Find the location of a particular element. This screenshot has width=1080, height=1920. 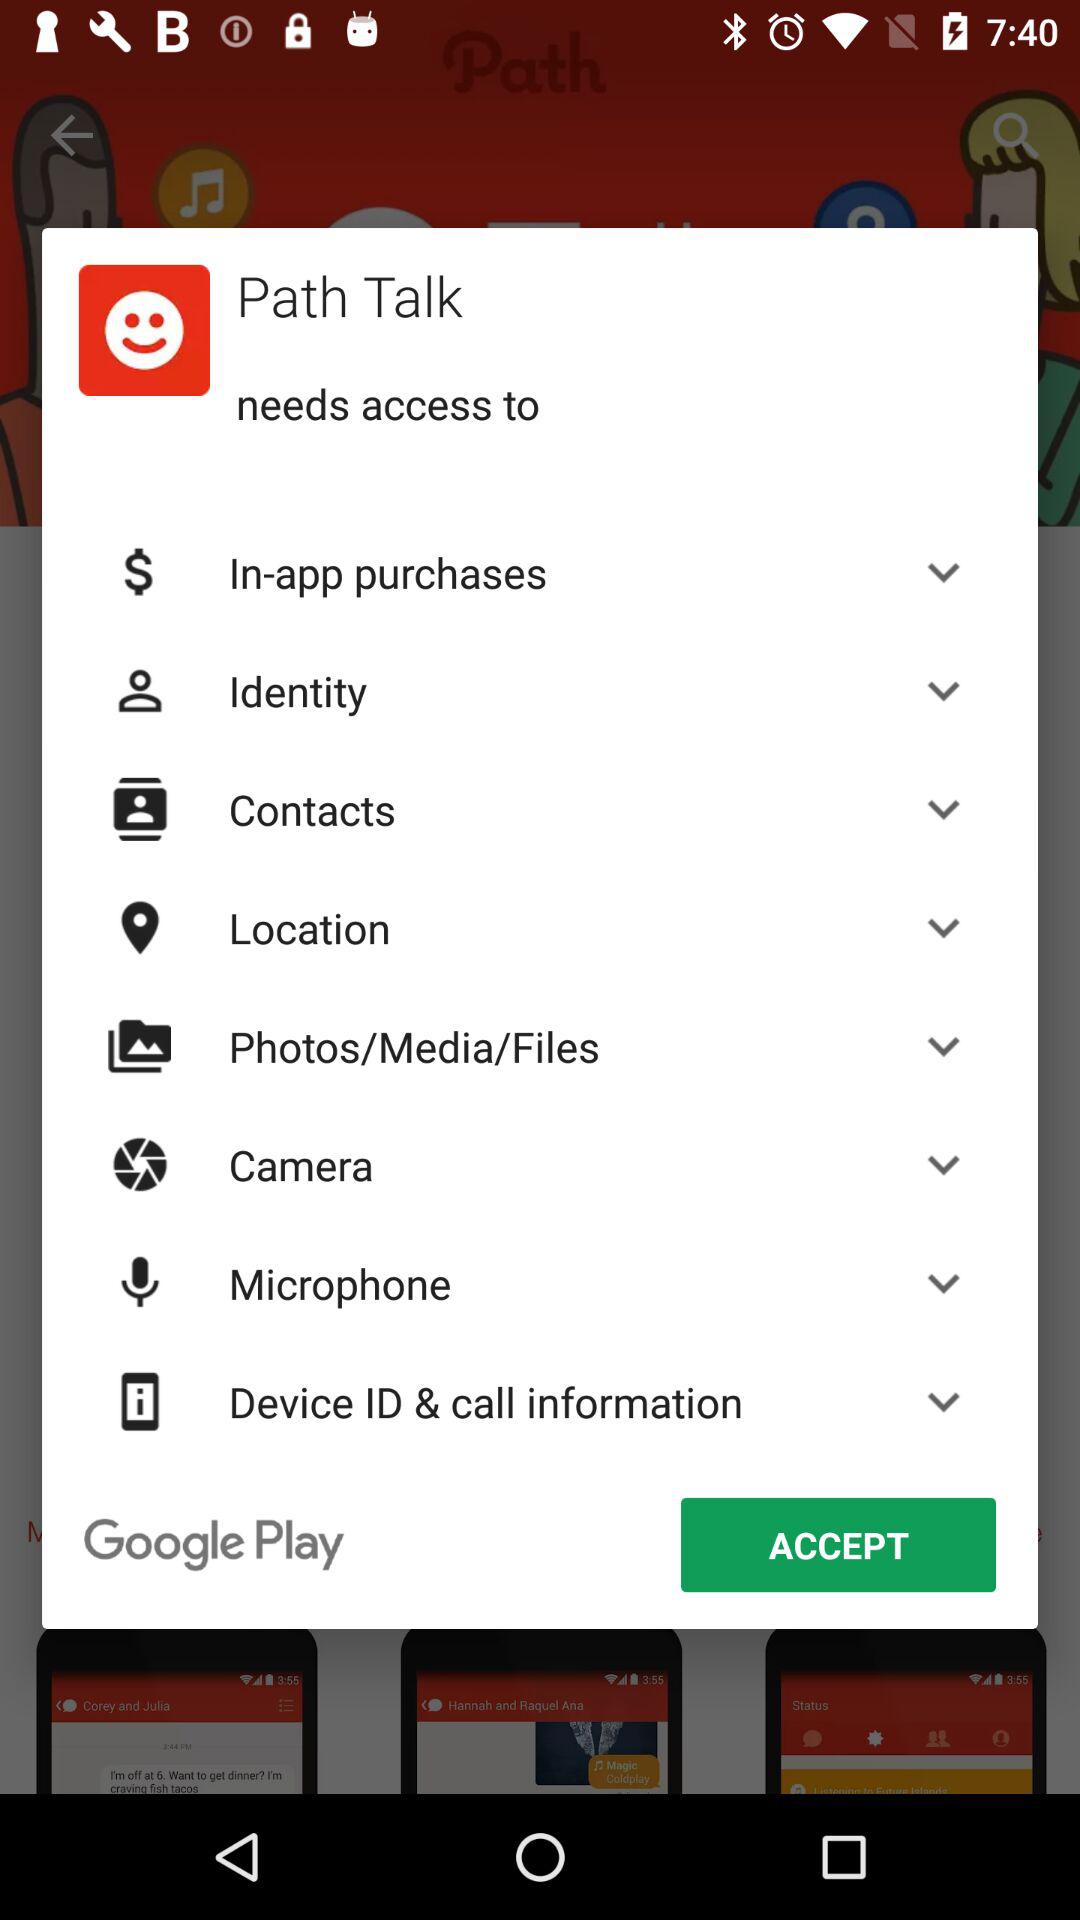

swipe to the accept item is located at coordinates (838, 1544).